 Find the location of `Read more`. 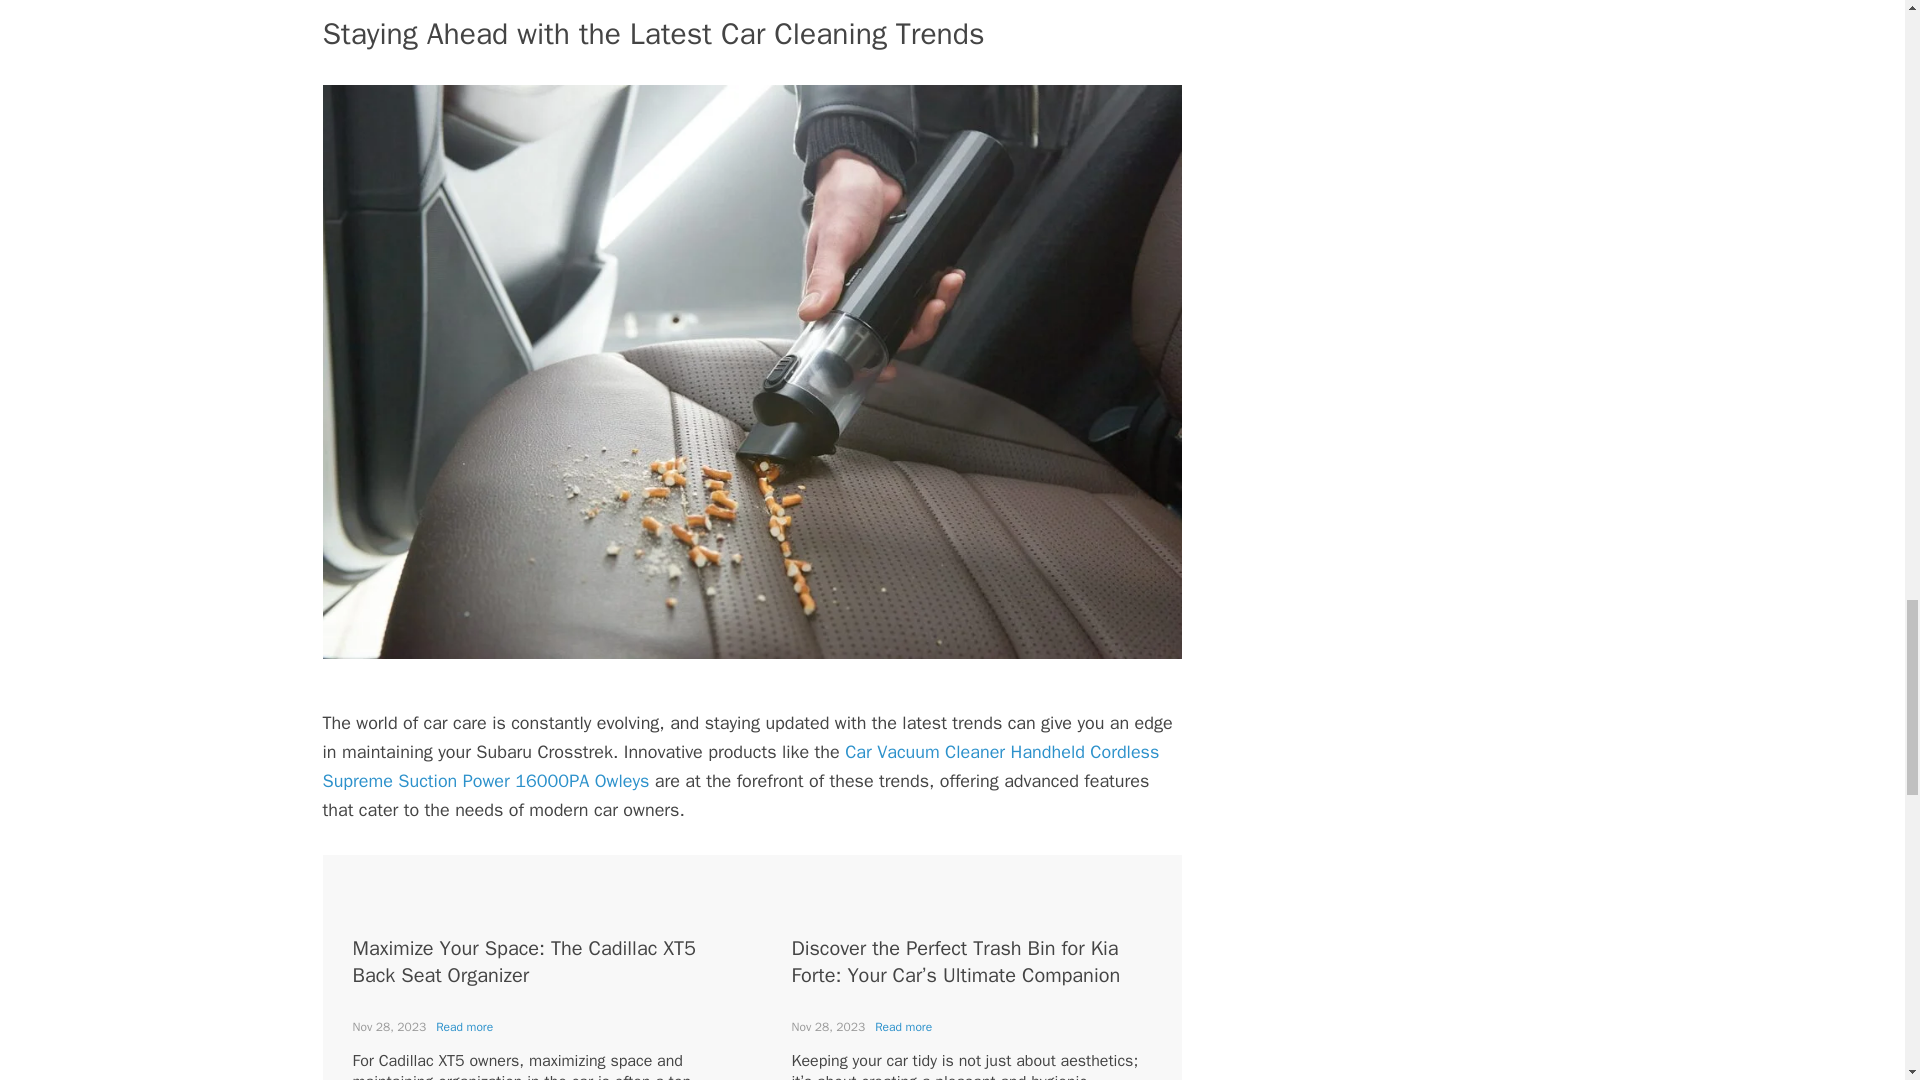

Read more is located at coordinates (464, 1026).